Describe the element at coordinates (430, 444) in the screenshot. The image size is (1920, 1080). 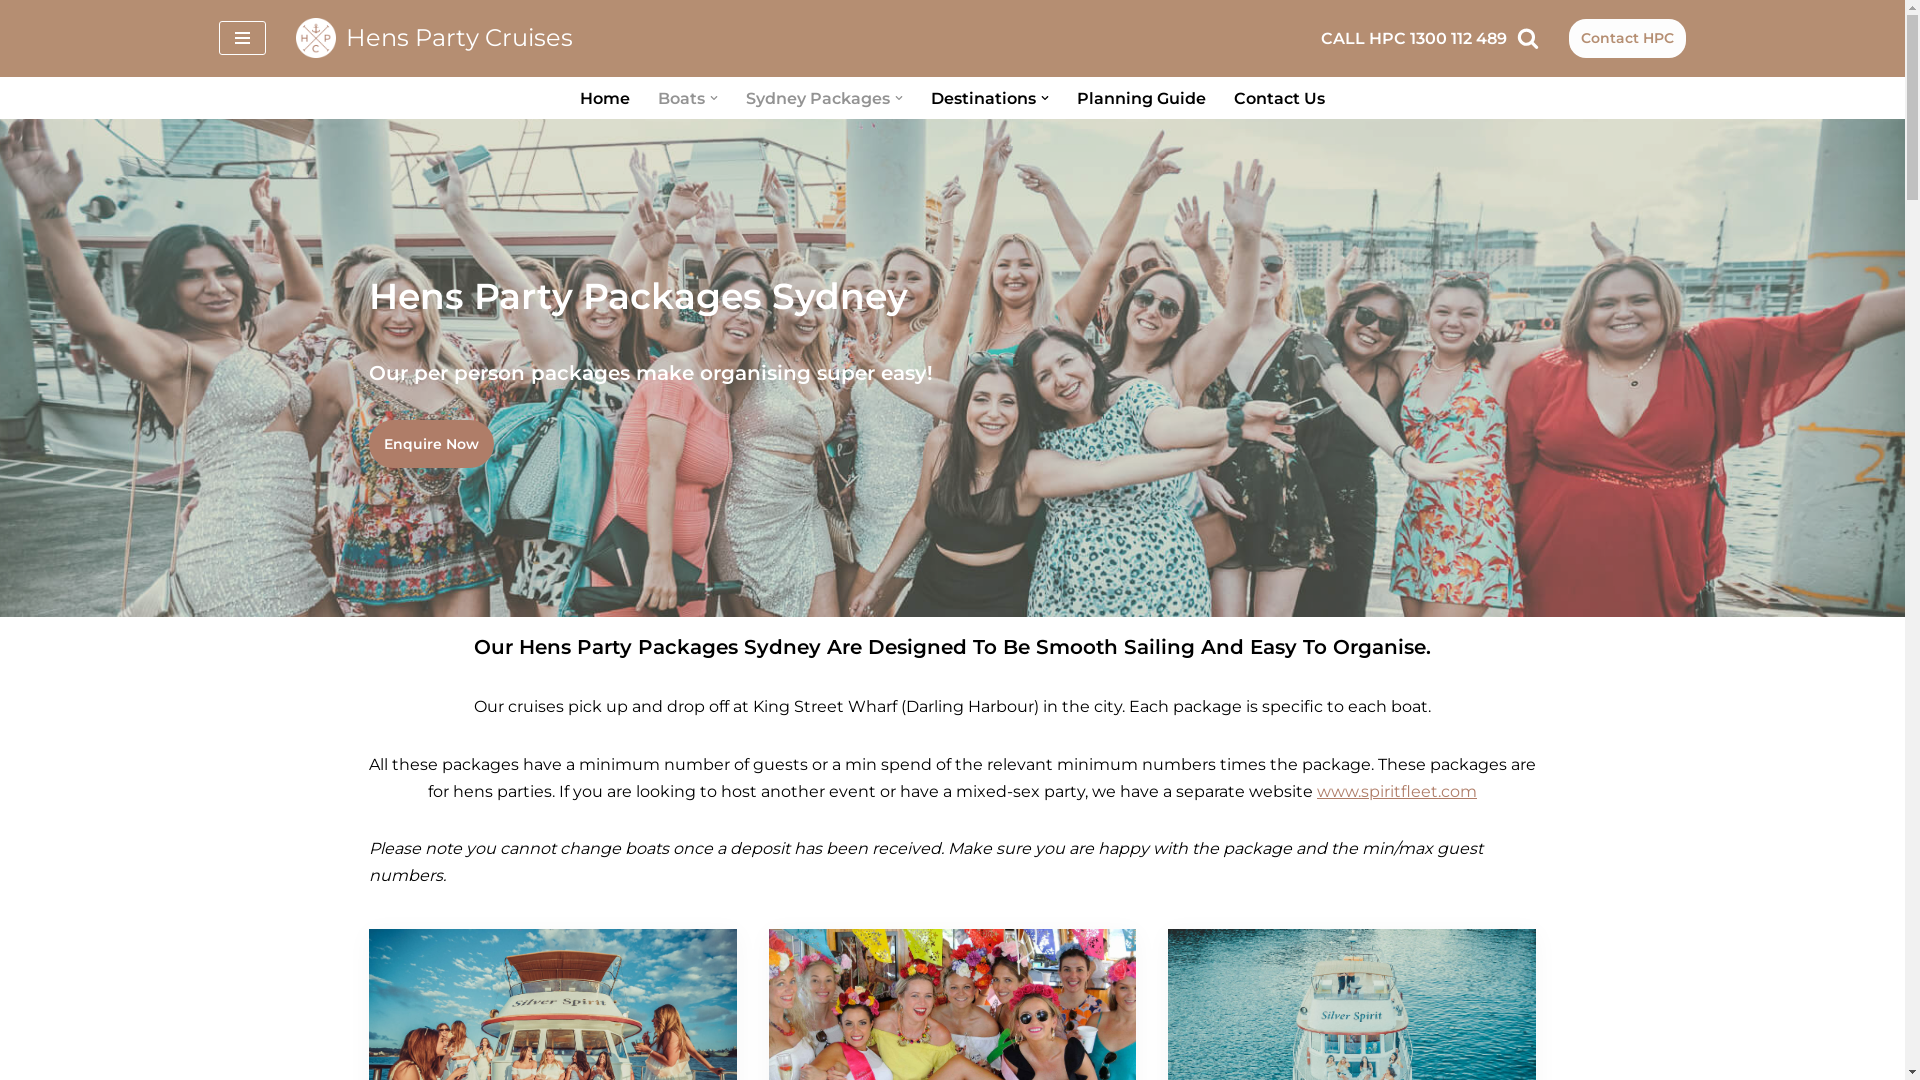
I see `Enquire Now` at that location.